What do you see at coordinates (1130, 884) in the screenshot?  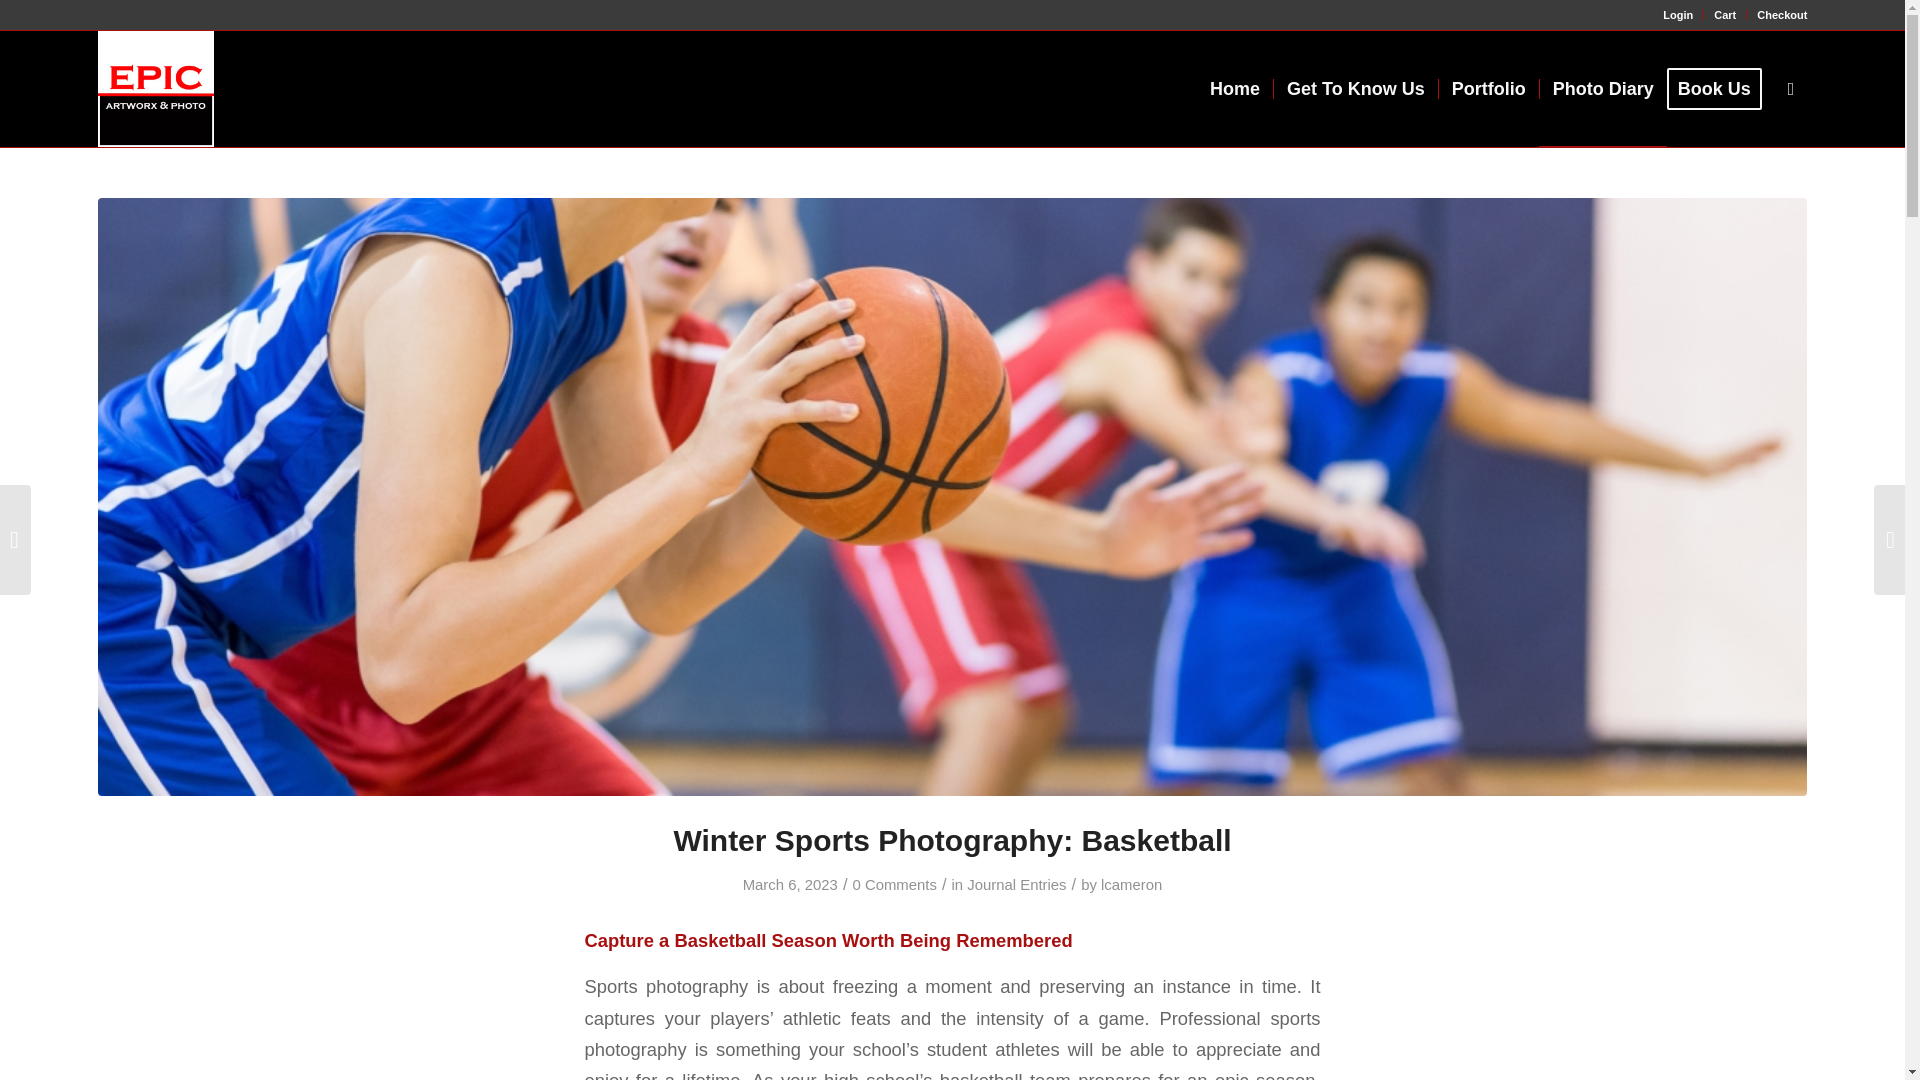 I see `lcameron` at bounding box center [1130, 884].